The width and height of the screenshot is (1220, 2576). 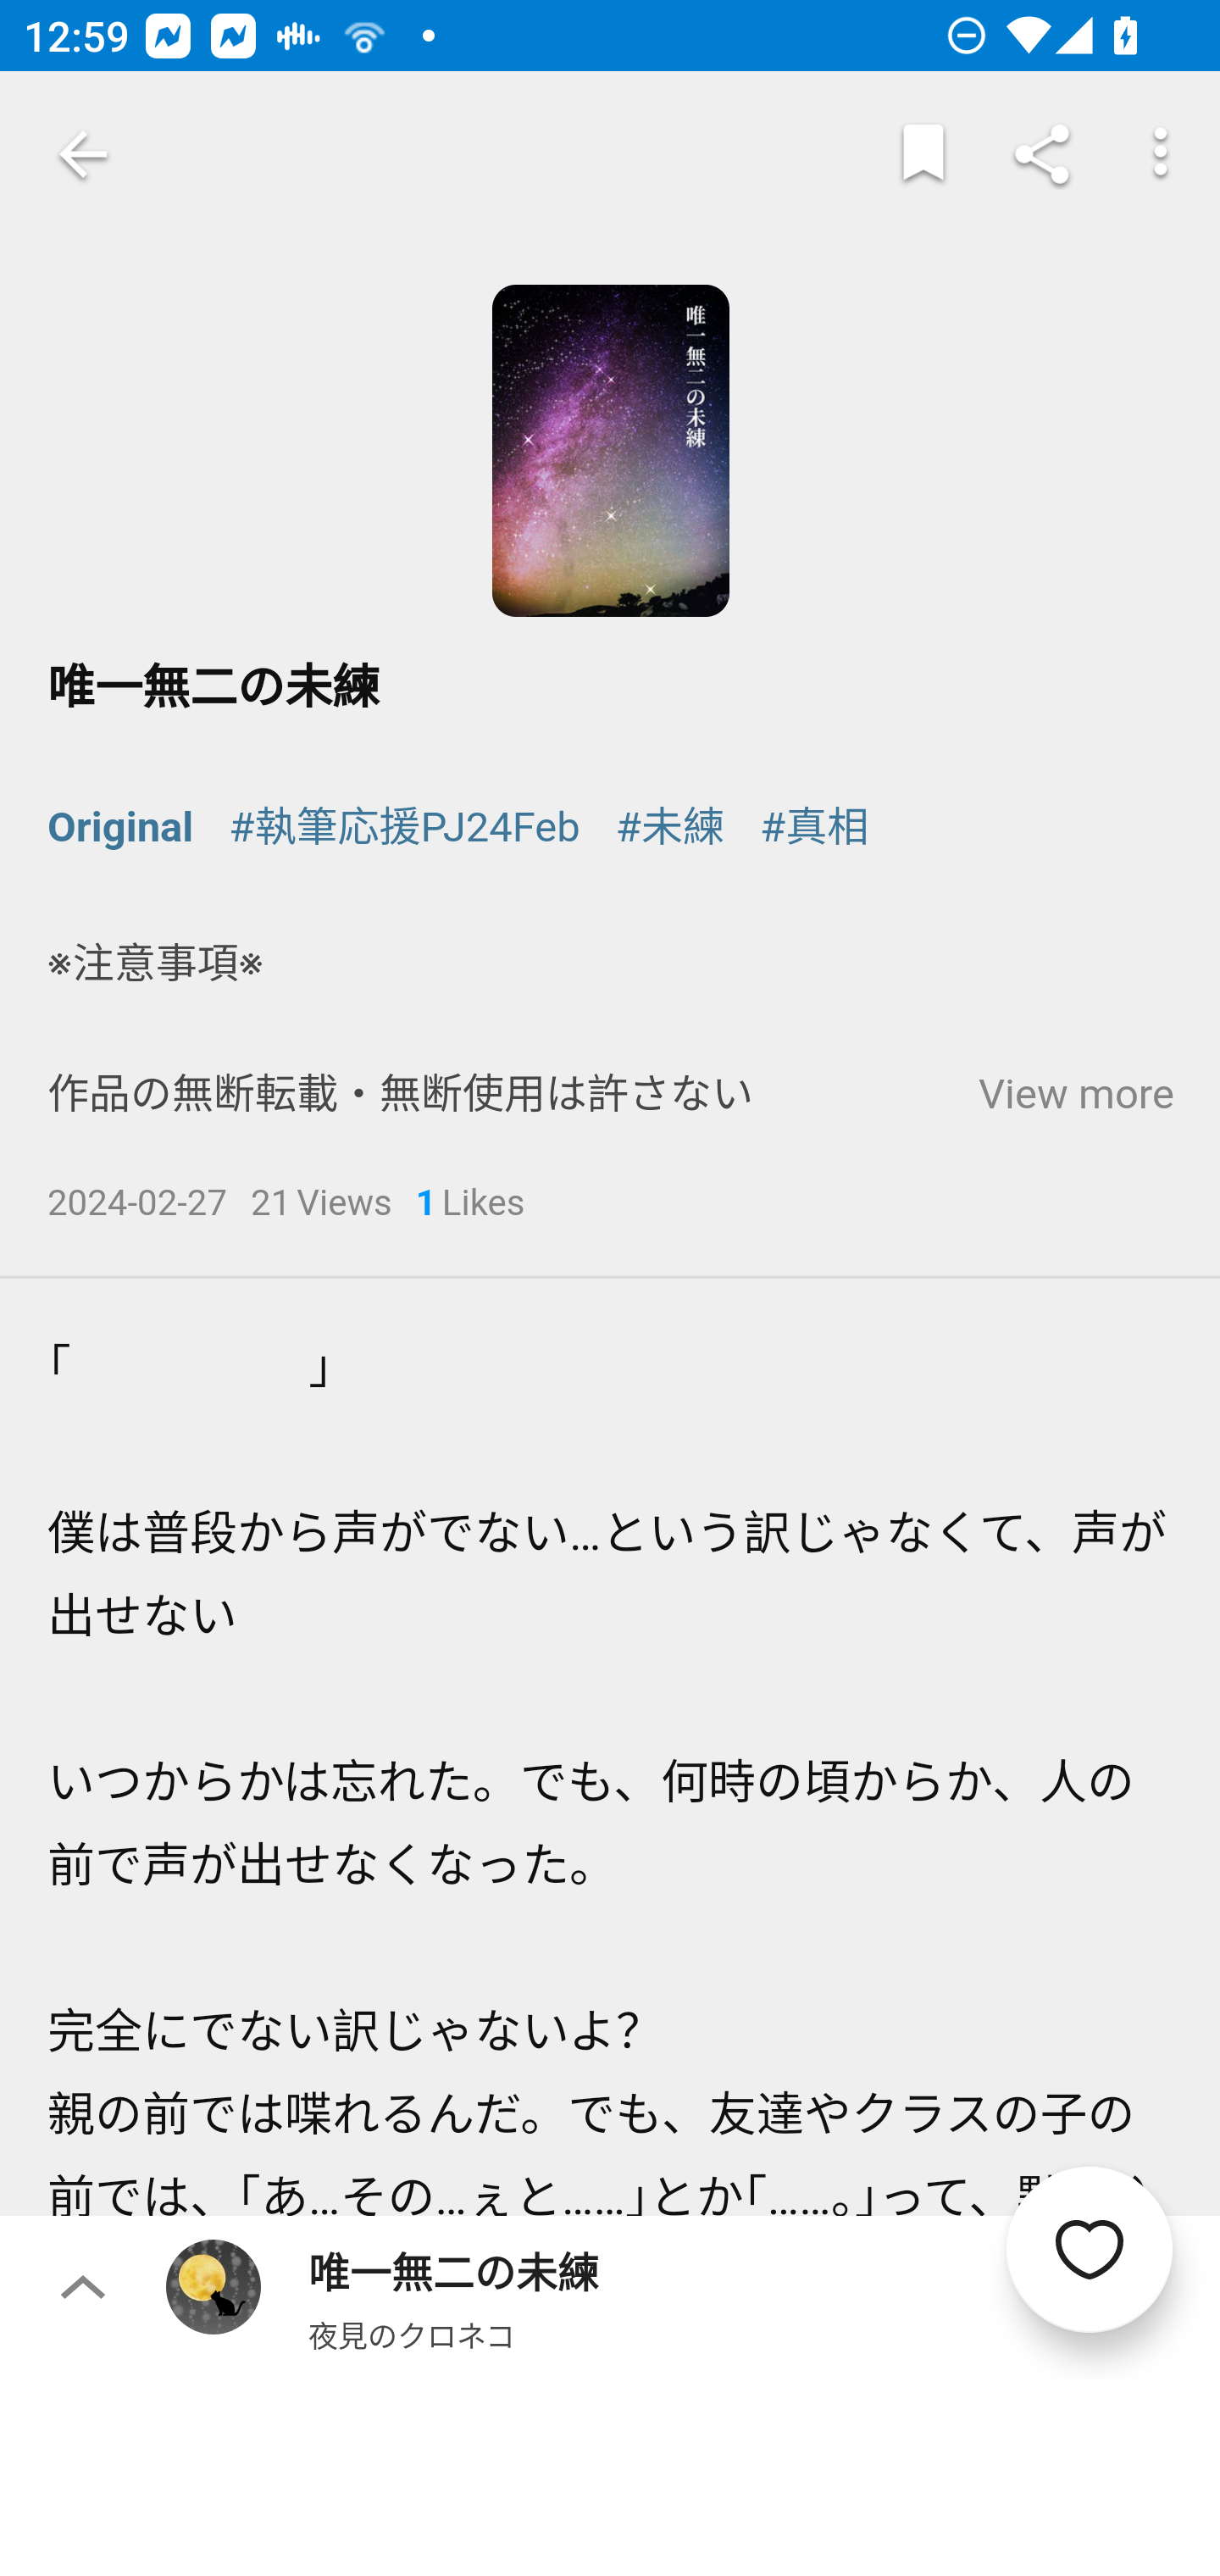 What do you see at coordinates (471, 1205) in the screenshot?
I see `1Likes` at bounding box center [471, 1205].